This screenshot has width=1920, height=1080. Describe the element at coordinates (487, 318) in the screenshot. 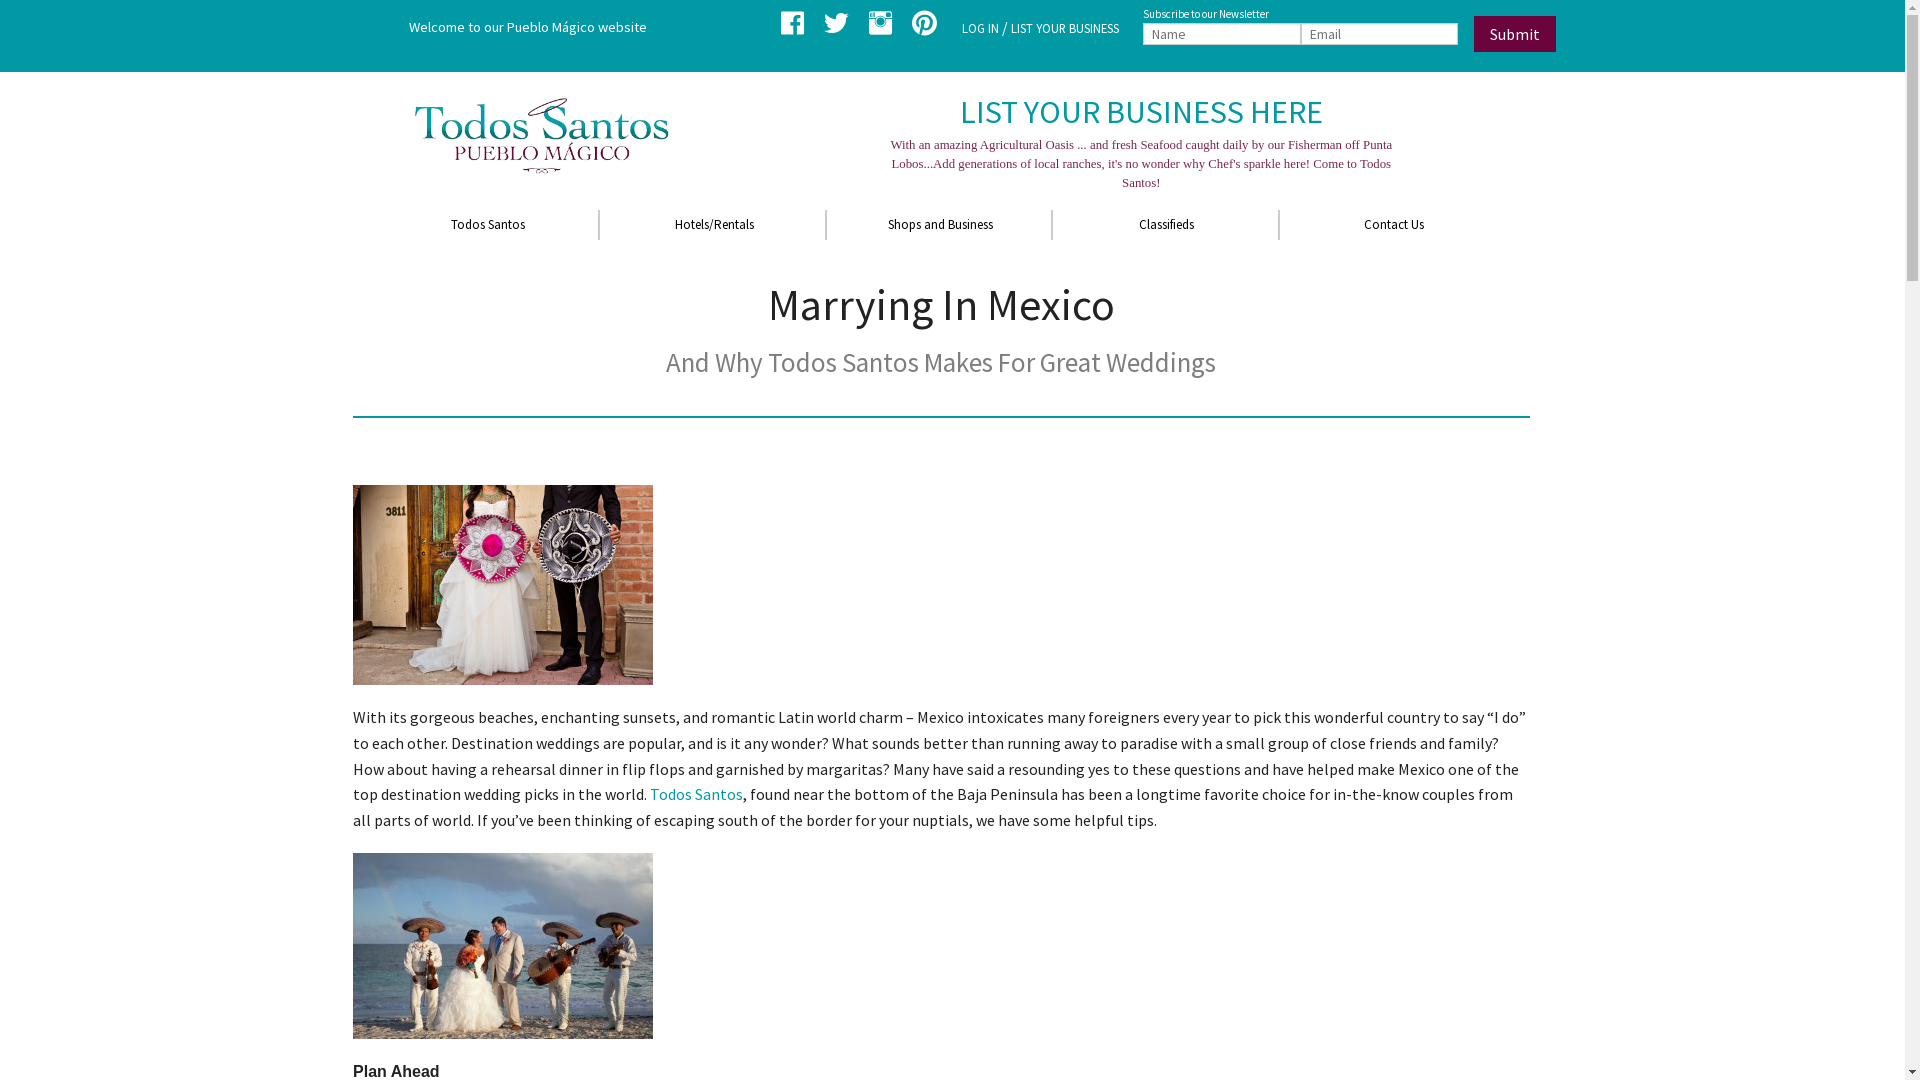

I see `Calendar of events` at that location.